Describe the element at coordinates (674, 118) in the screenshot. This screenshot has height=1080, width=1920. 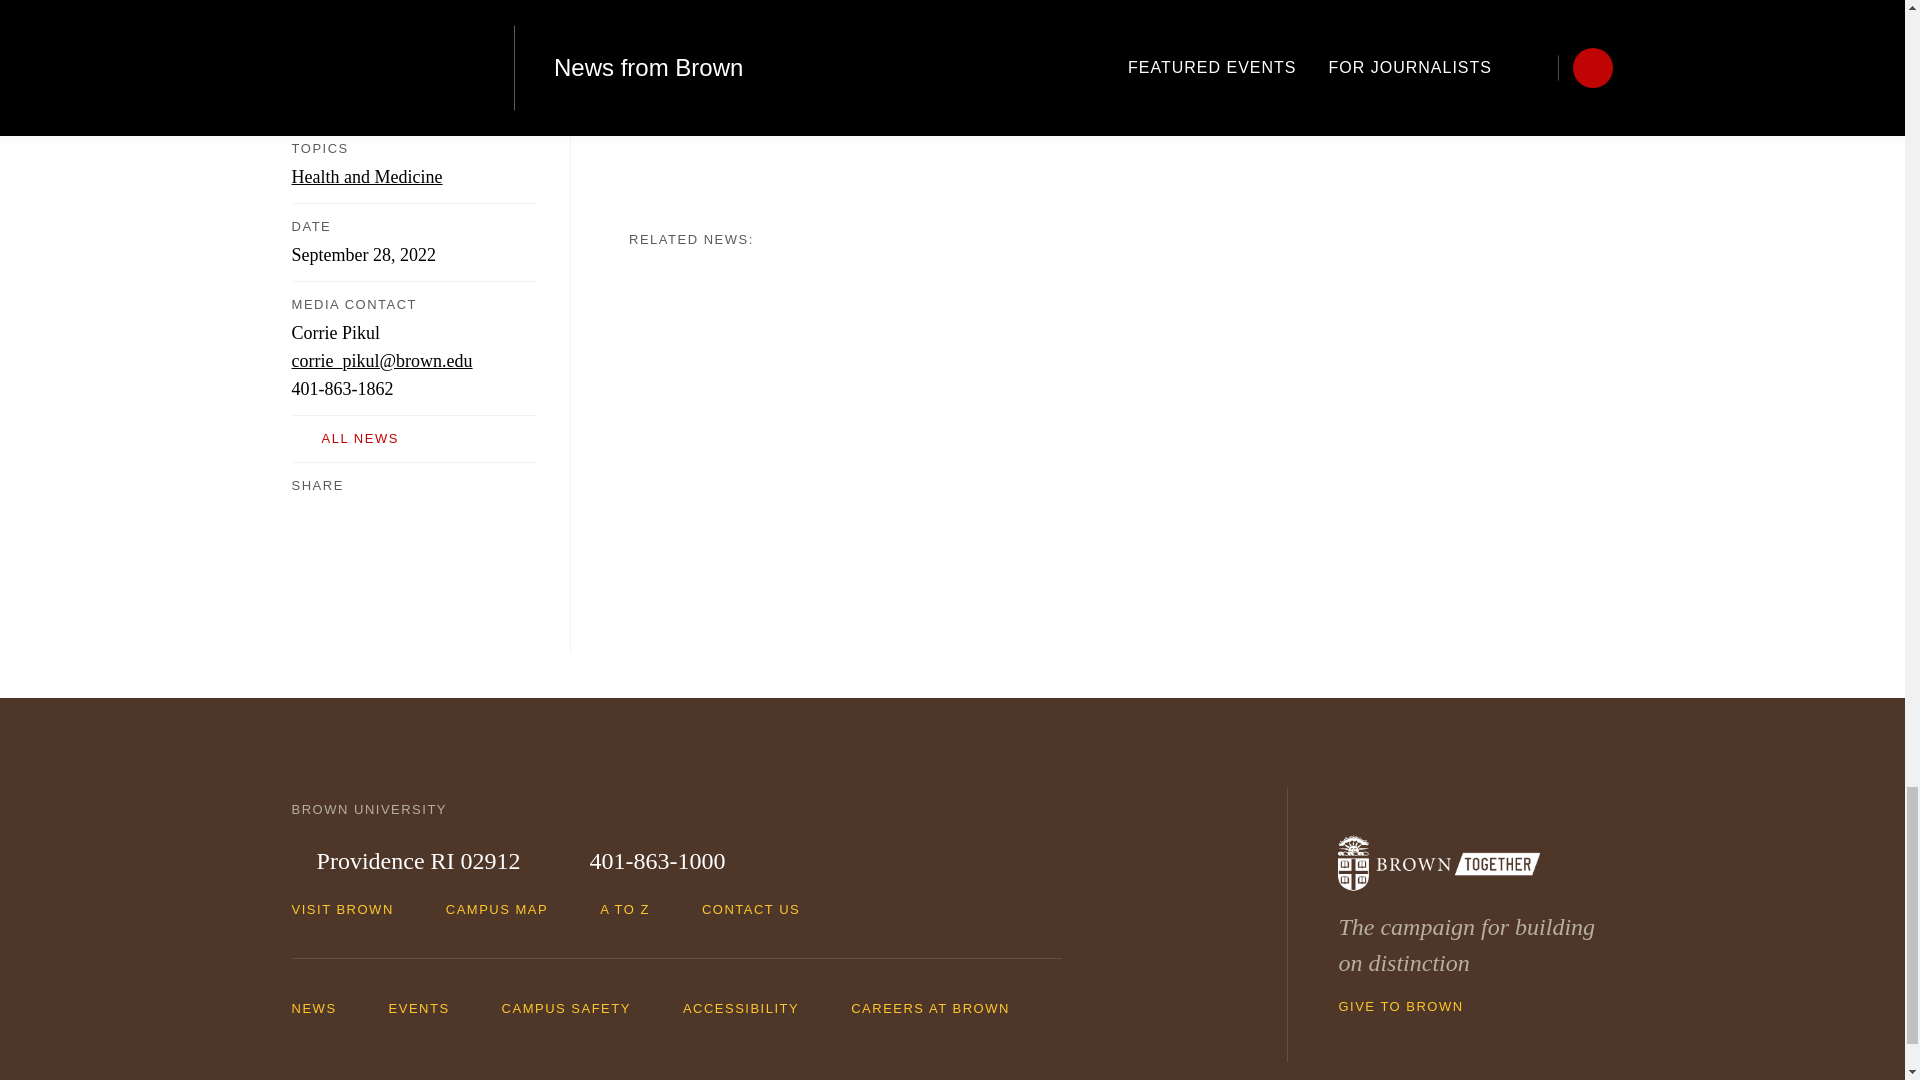
I see `Research` at that location.